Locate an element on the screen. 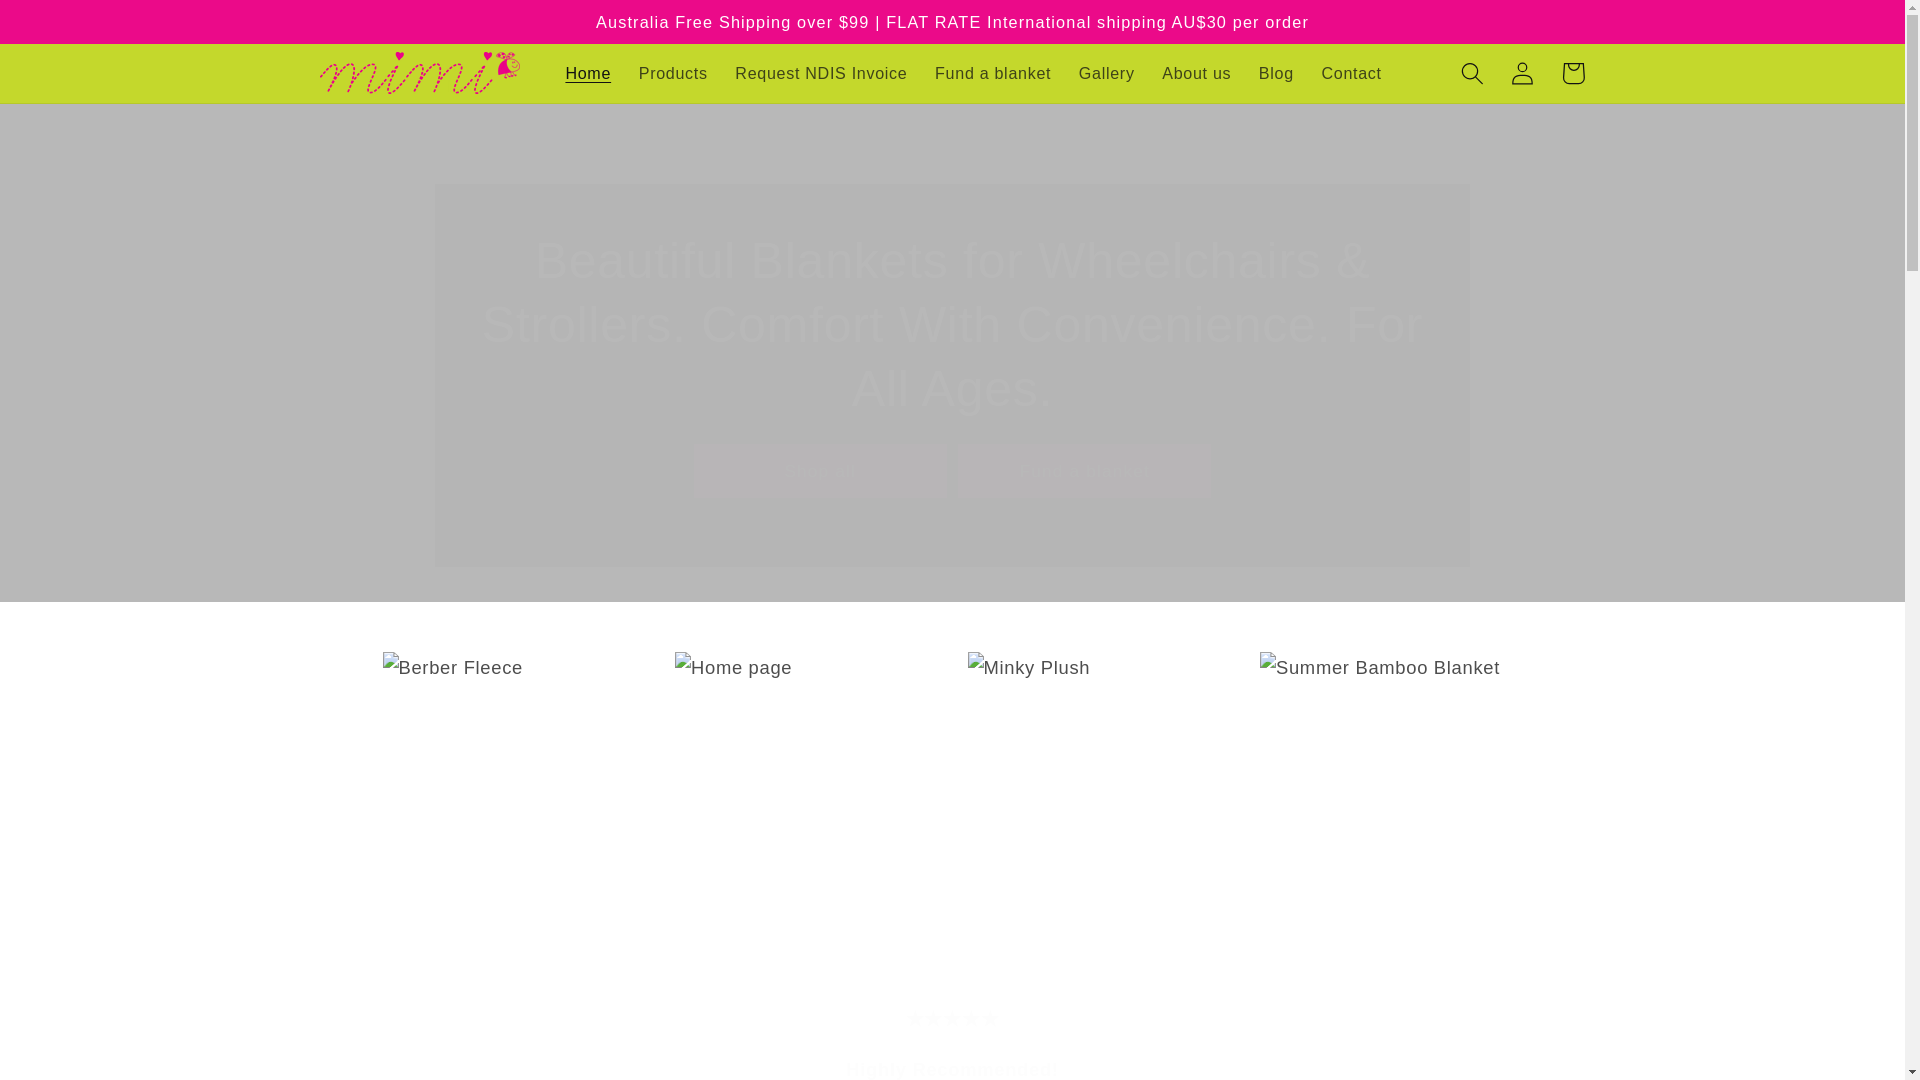 The width and height of the screenshot is (1920, 1080). Blog is located at coordinates (1276, 72).